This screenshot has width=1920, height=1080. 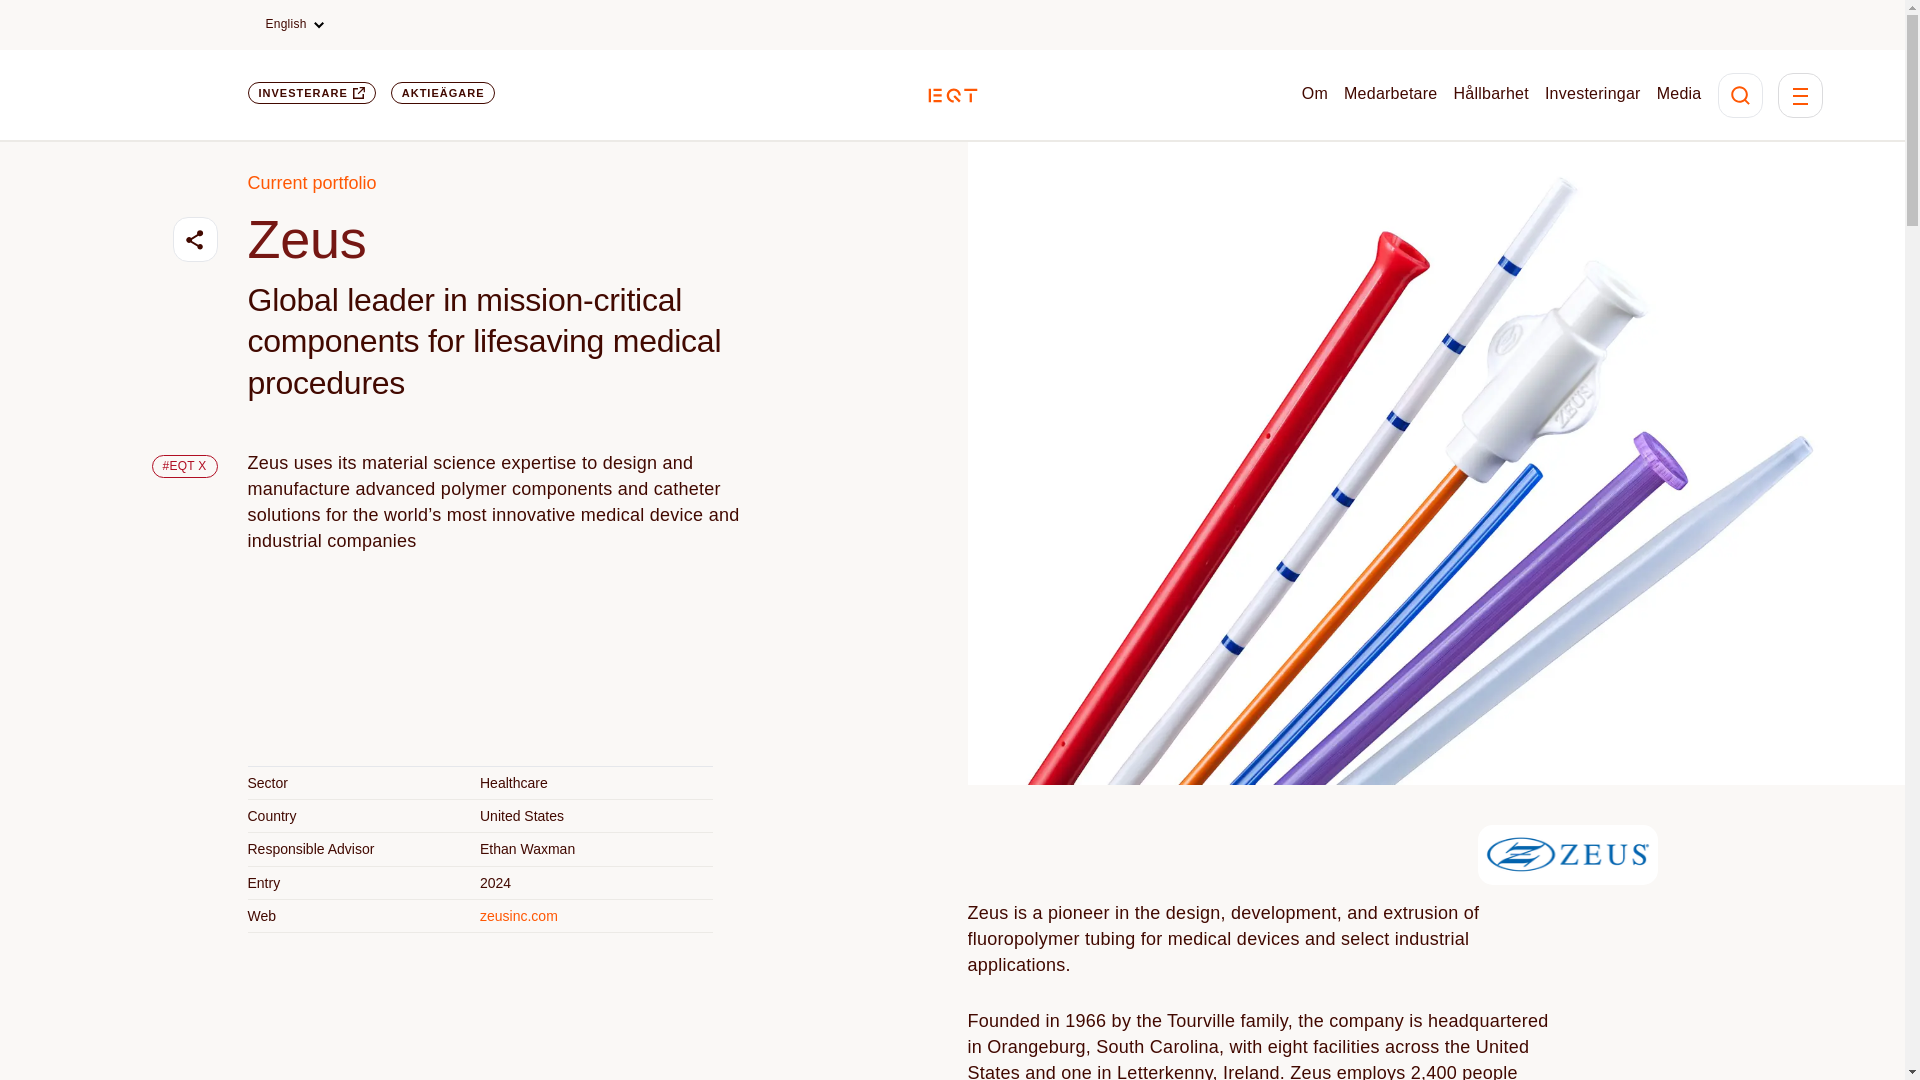 What do you see at coordinates (1314, 94) in the screenshot?
I see `Om` at bounding box center [1314, 94].